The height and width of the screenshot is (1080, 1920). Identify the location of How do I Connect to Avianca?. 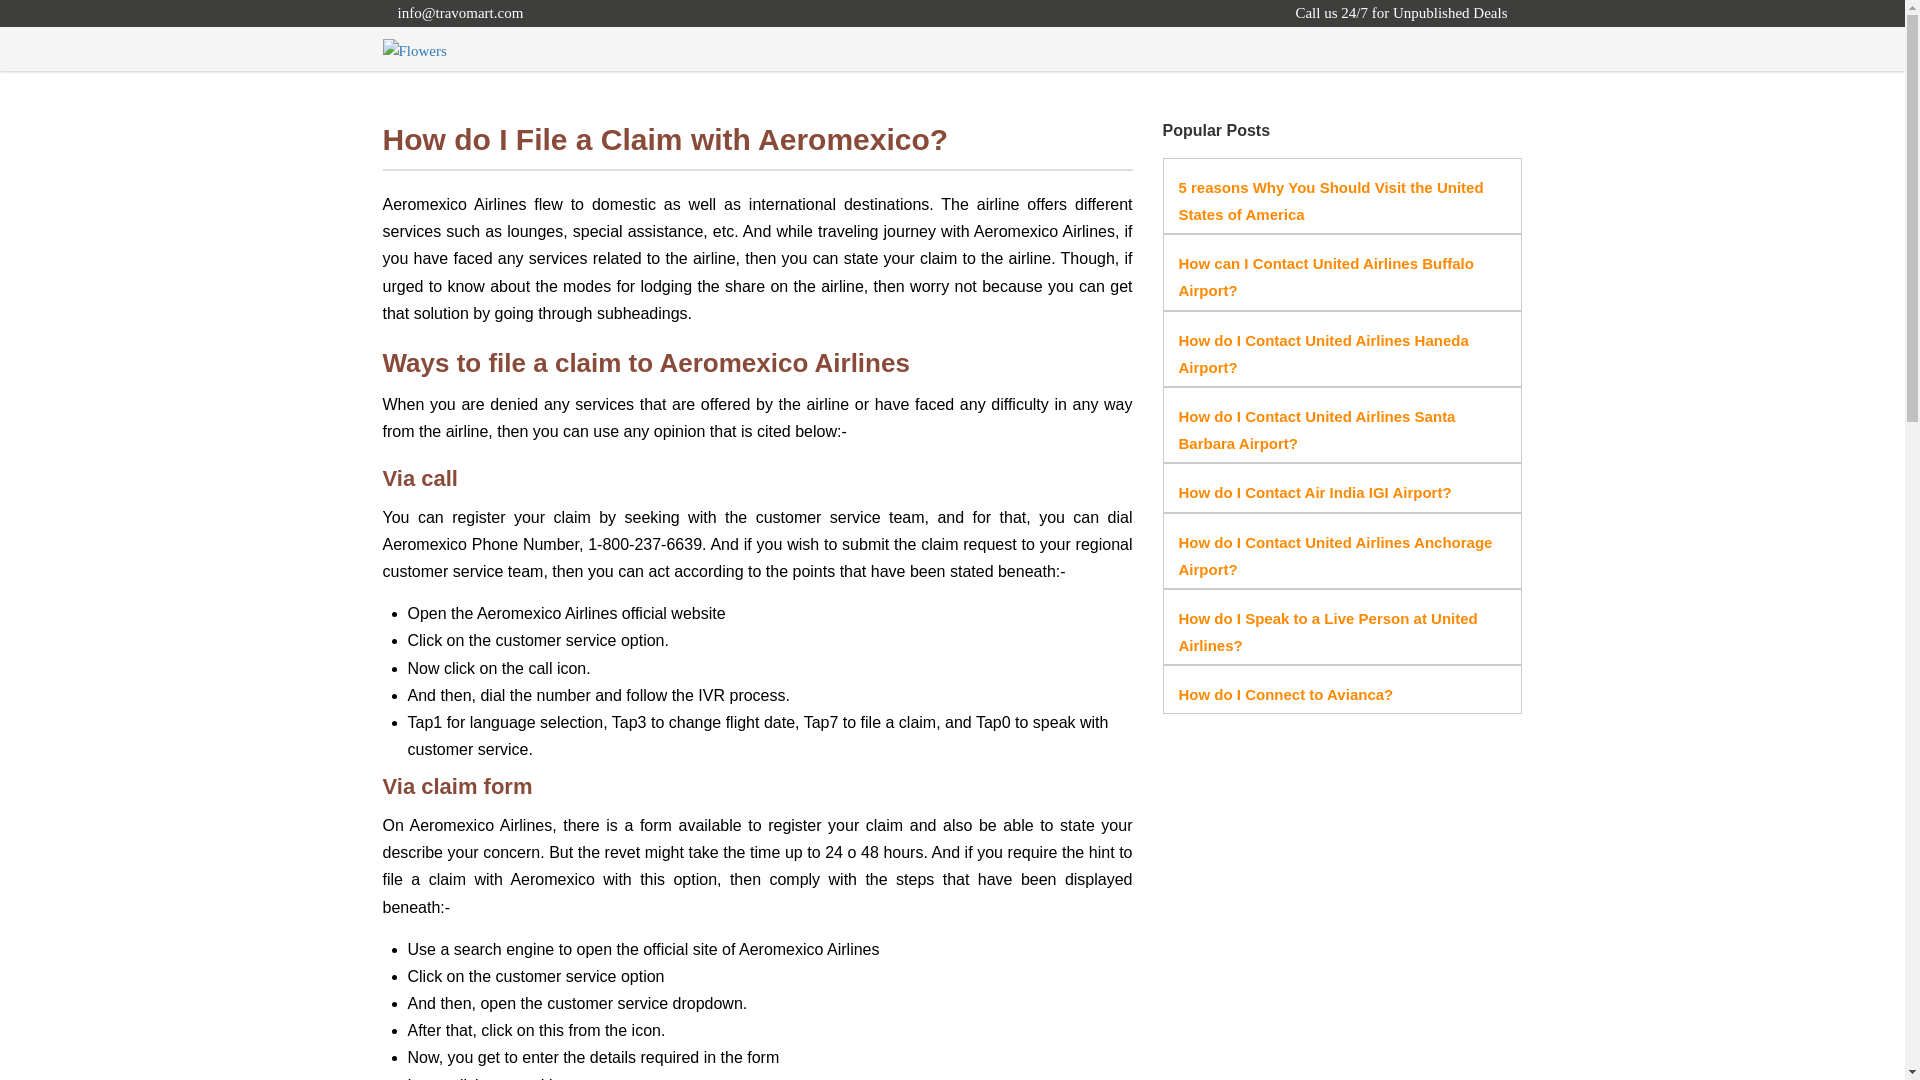
(1286, 694).